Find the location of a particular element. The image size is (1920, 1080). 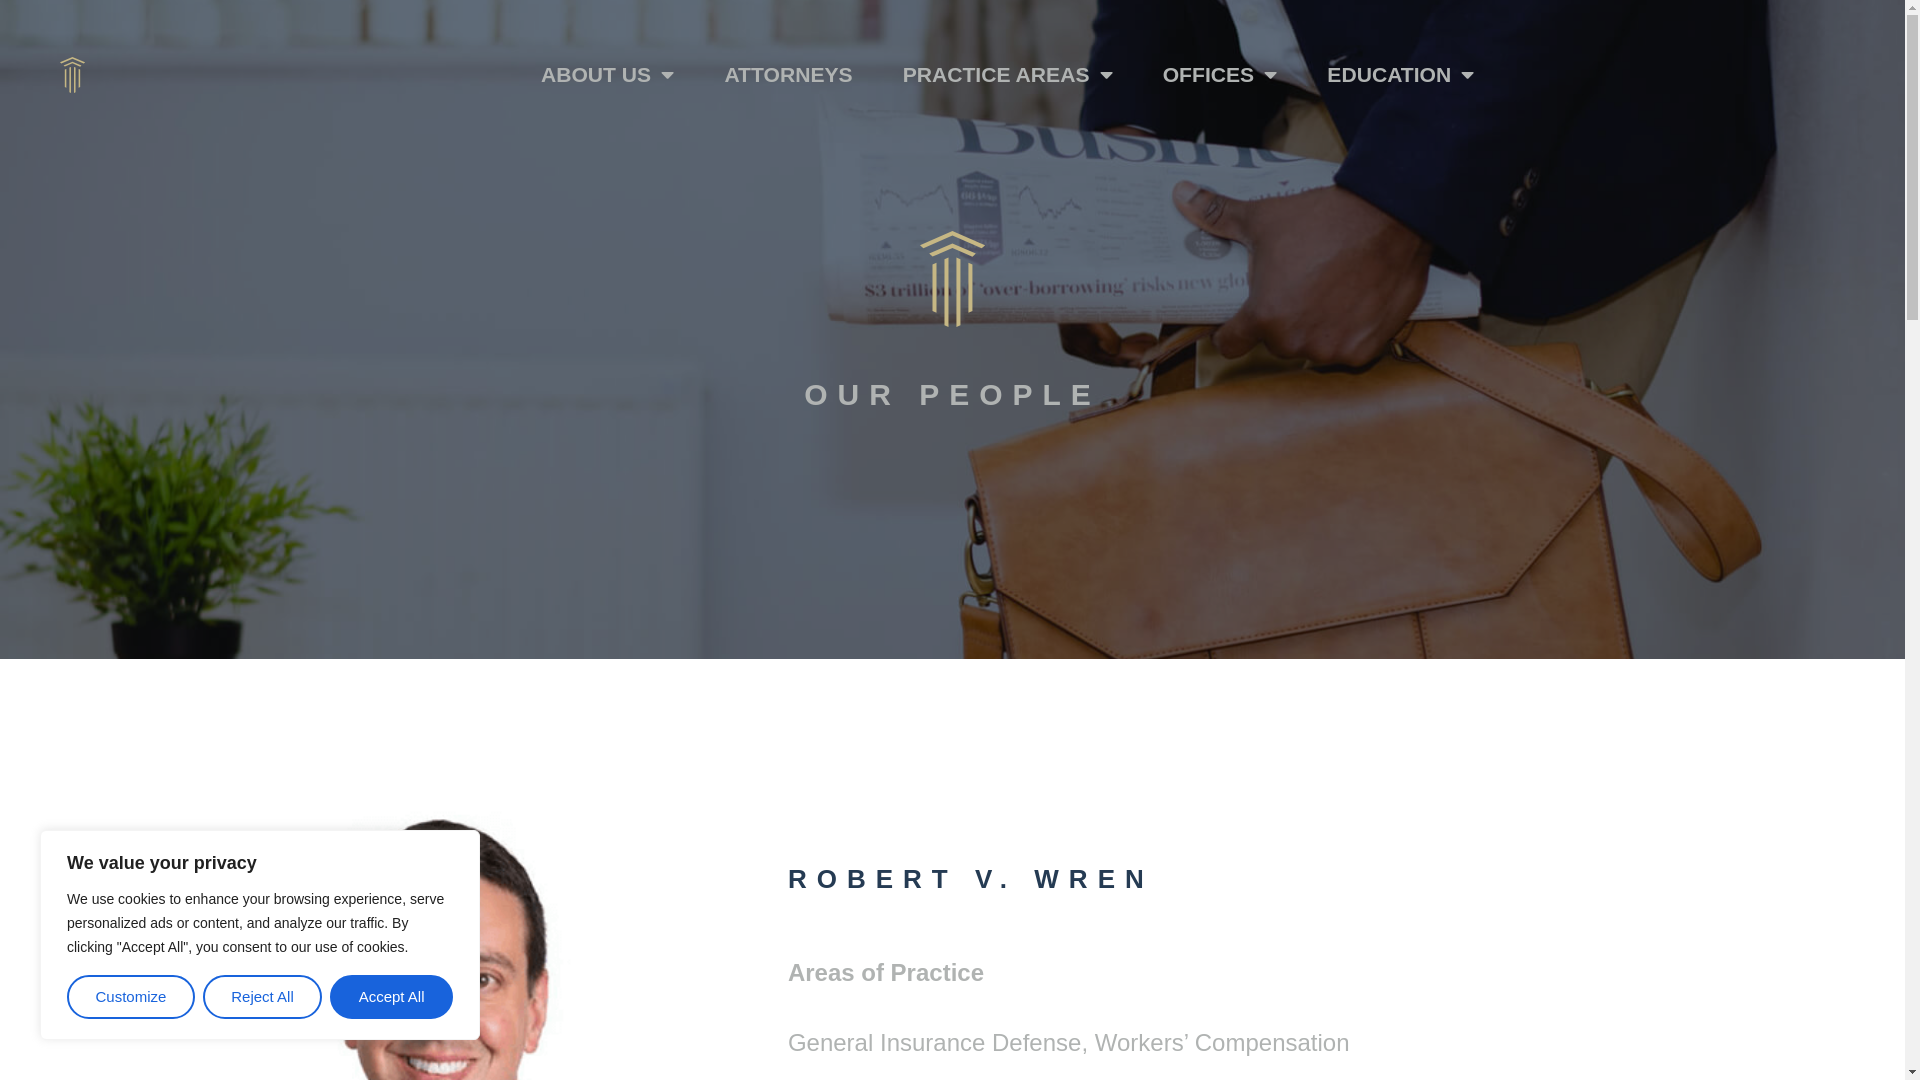

EDUCATION is located at coordinates (1400, 73).